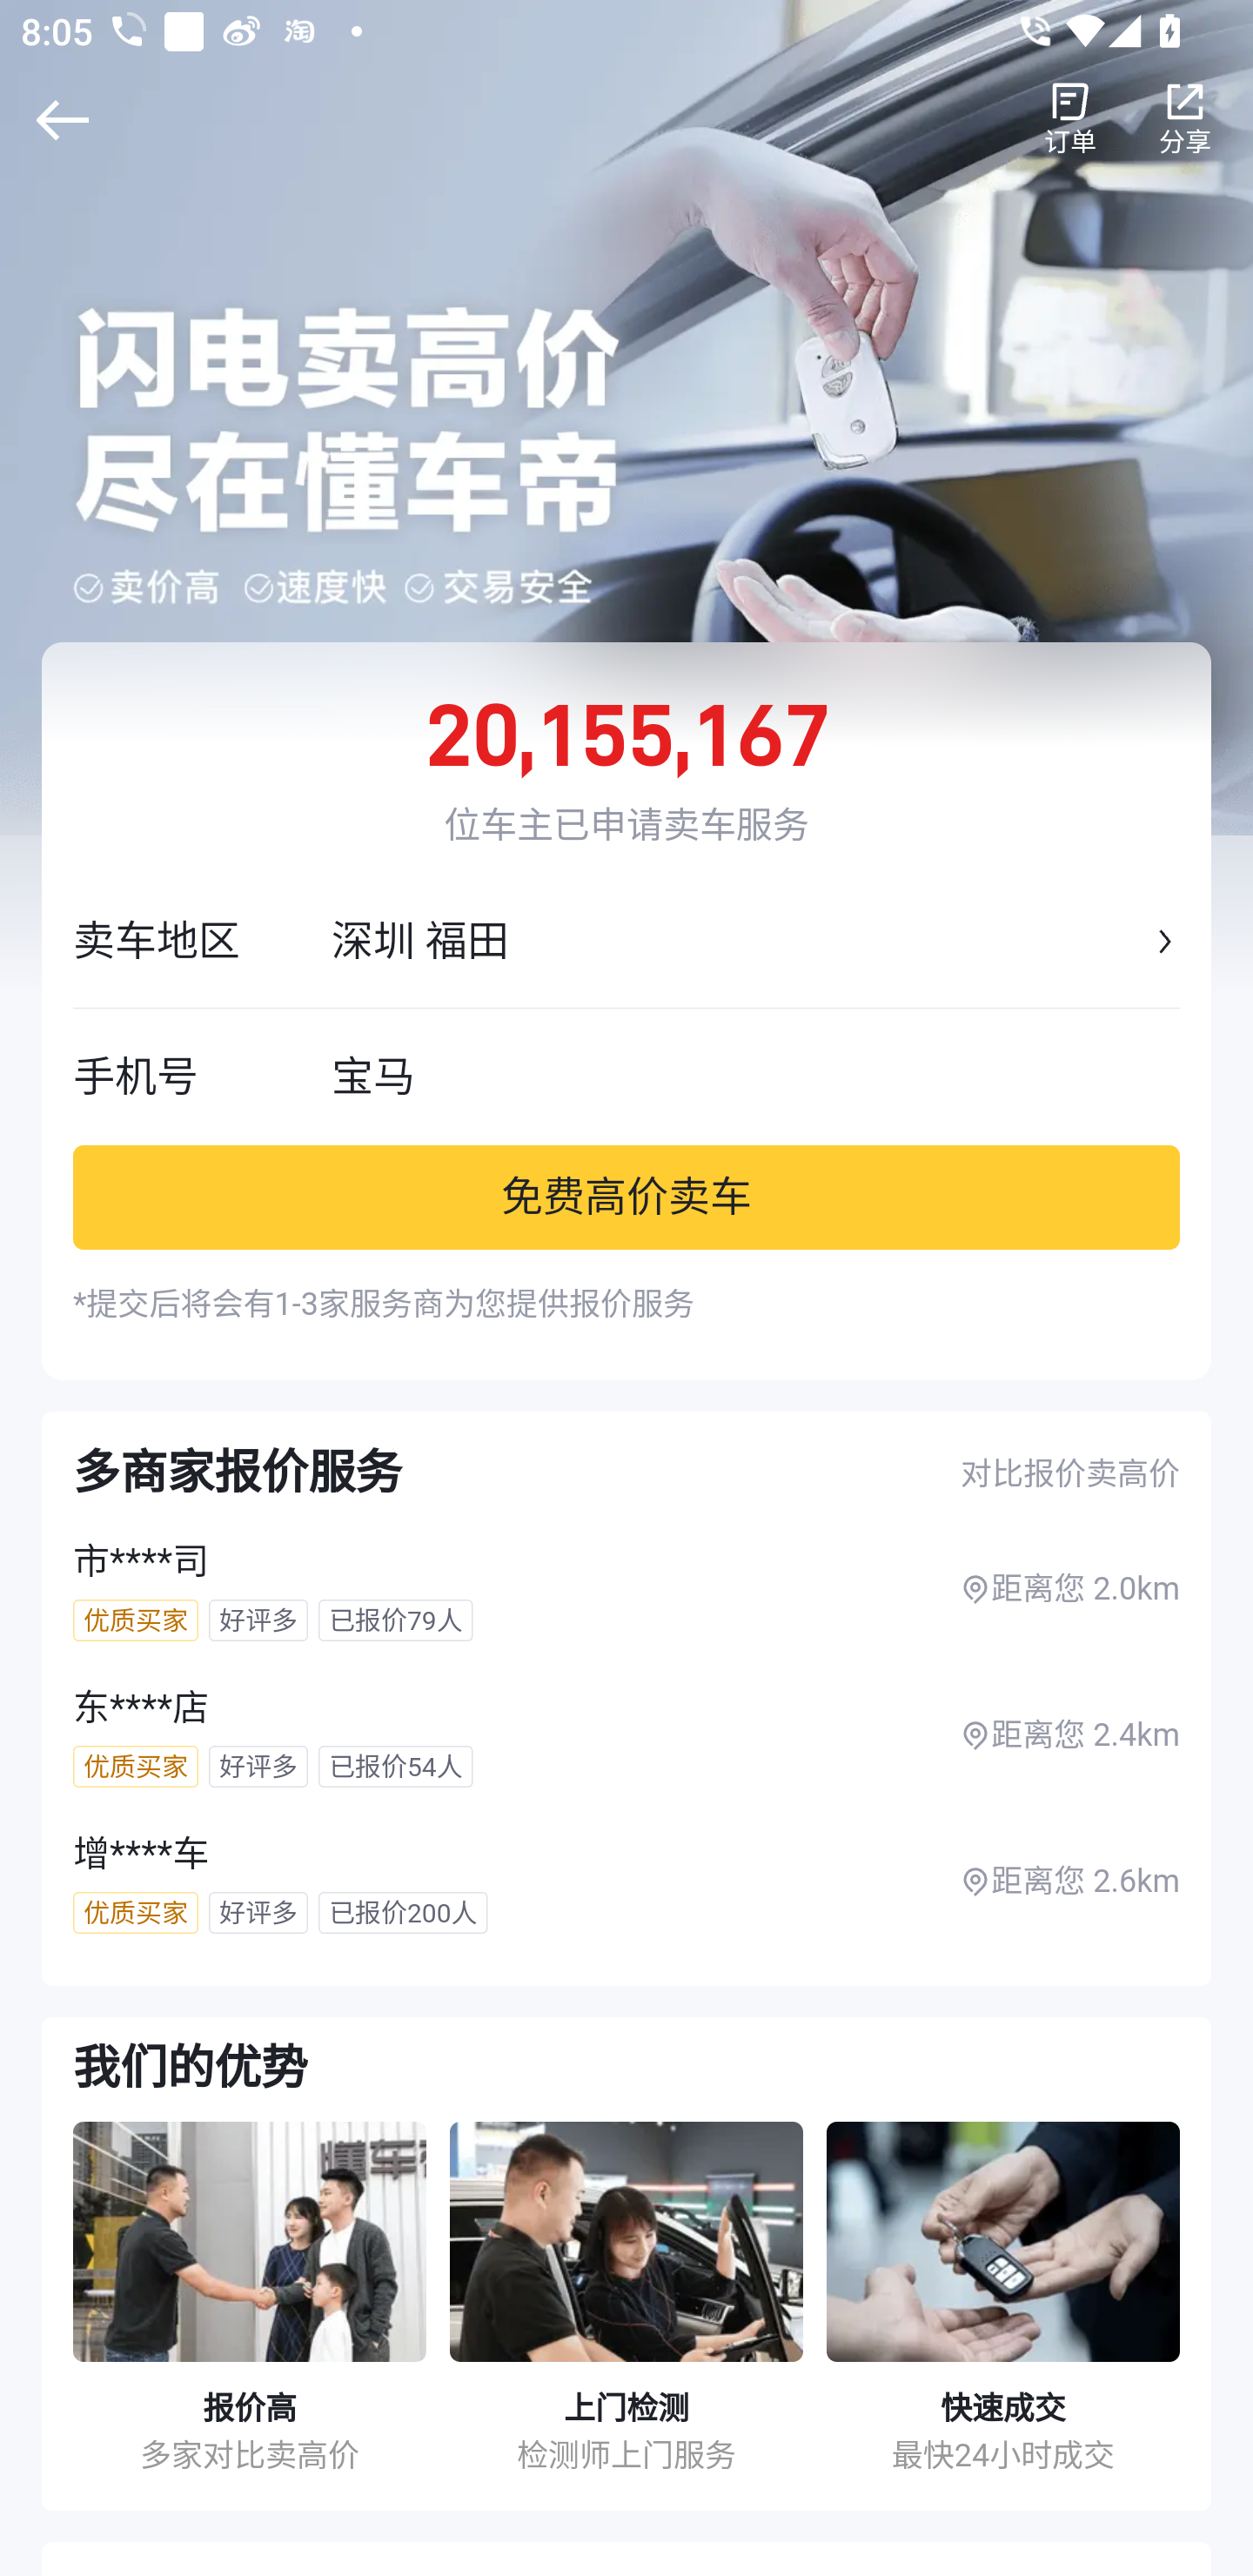  I want to click on 免费高价卖车, so click(626, 1196).